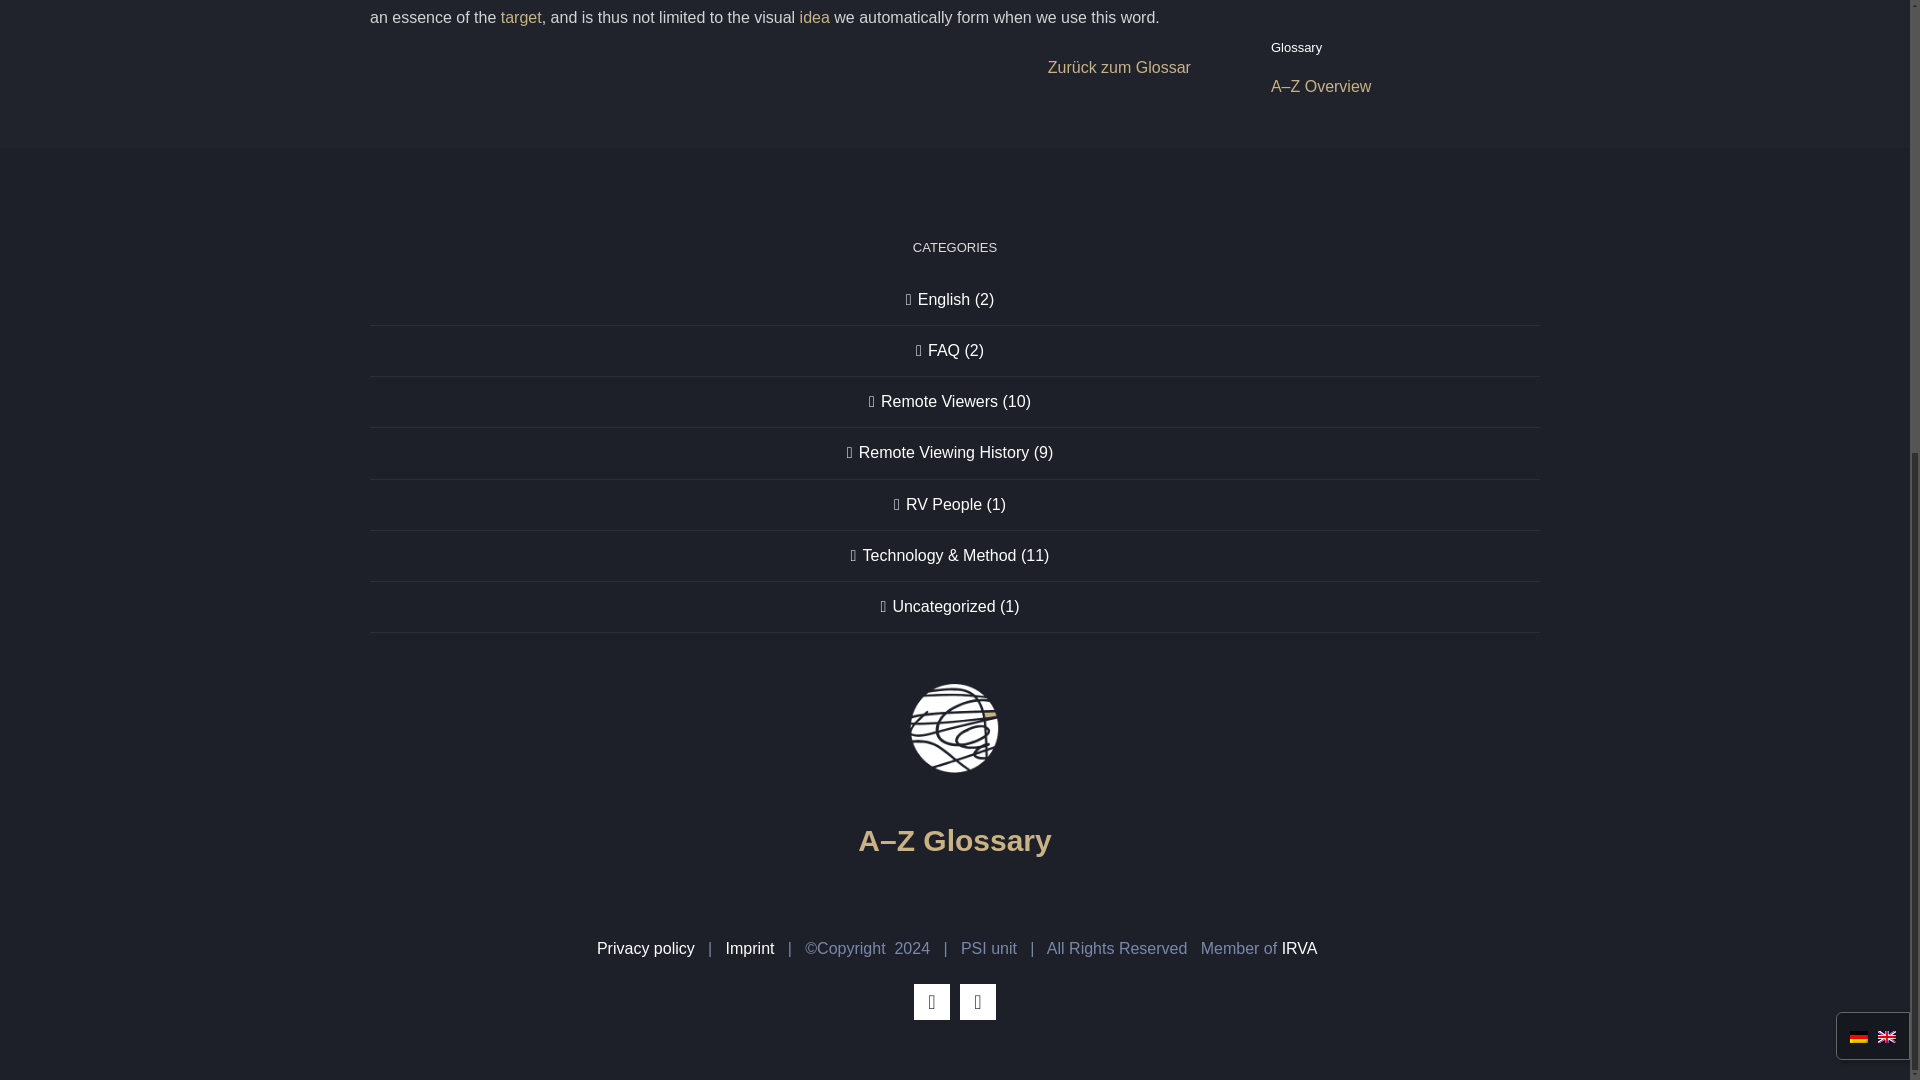 The image size is (1920, 1080). I want to click on target, so click(521, 16).